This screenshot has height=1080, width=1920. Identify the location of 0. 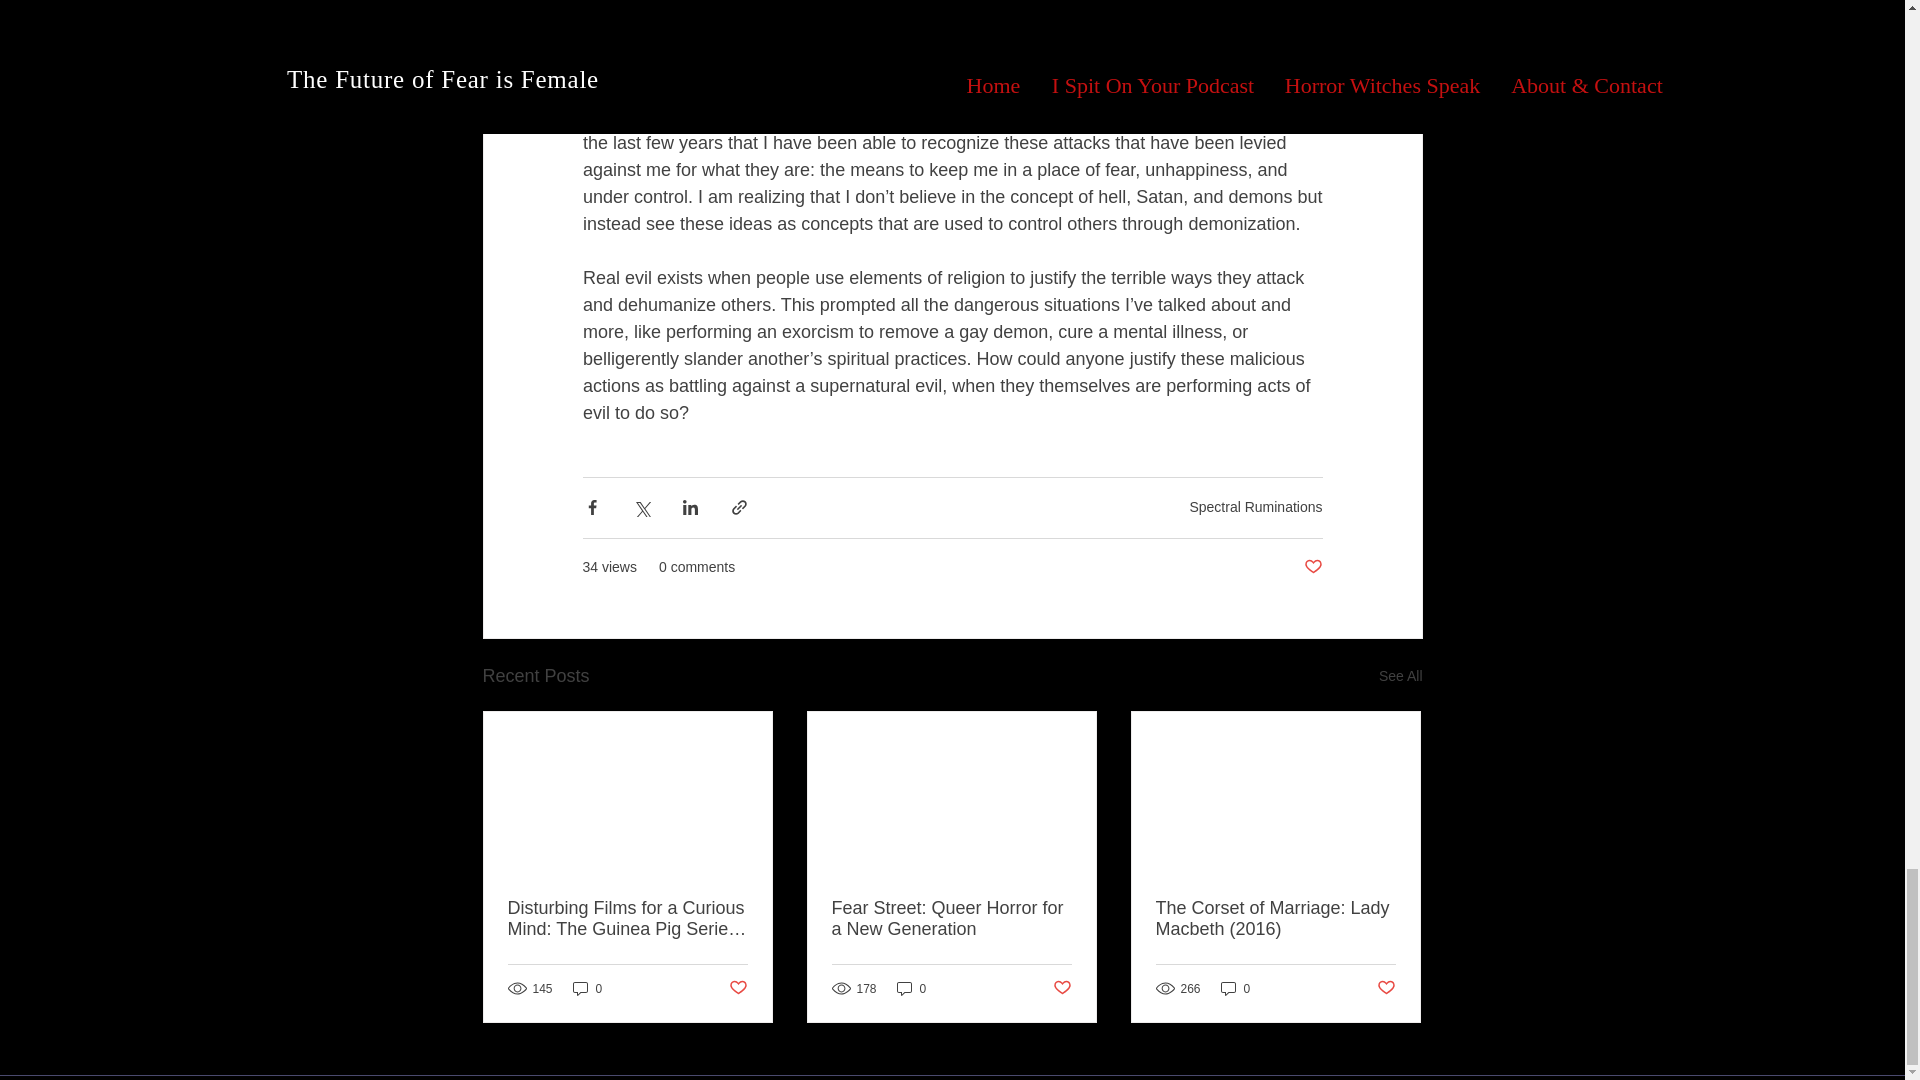
(1236, 988).